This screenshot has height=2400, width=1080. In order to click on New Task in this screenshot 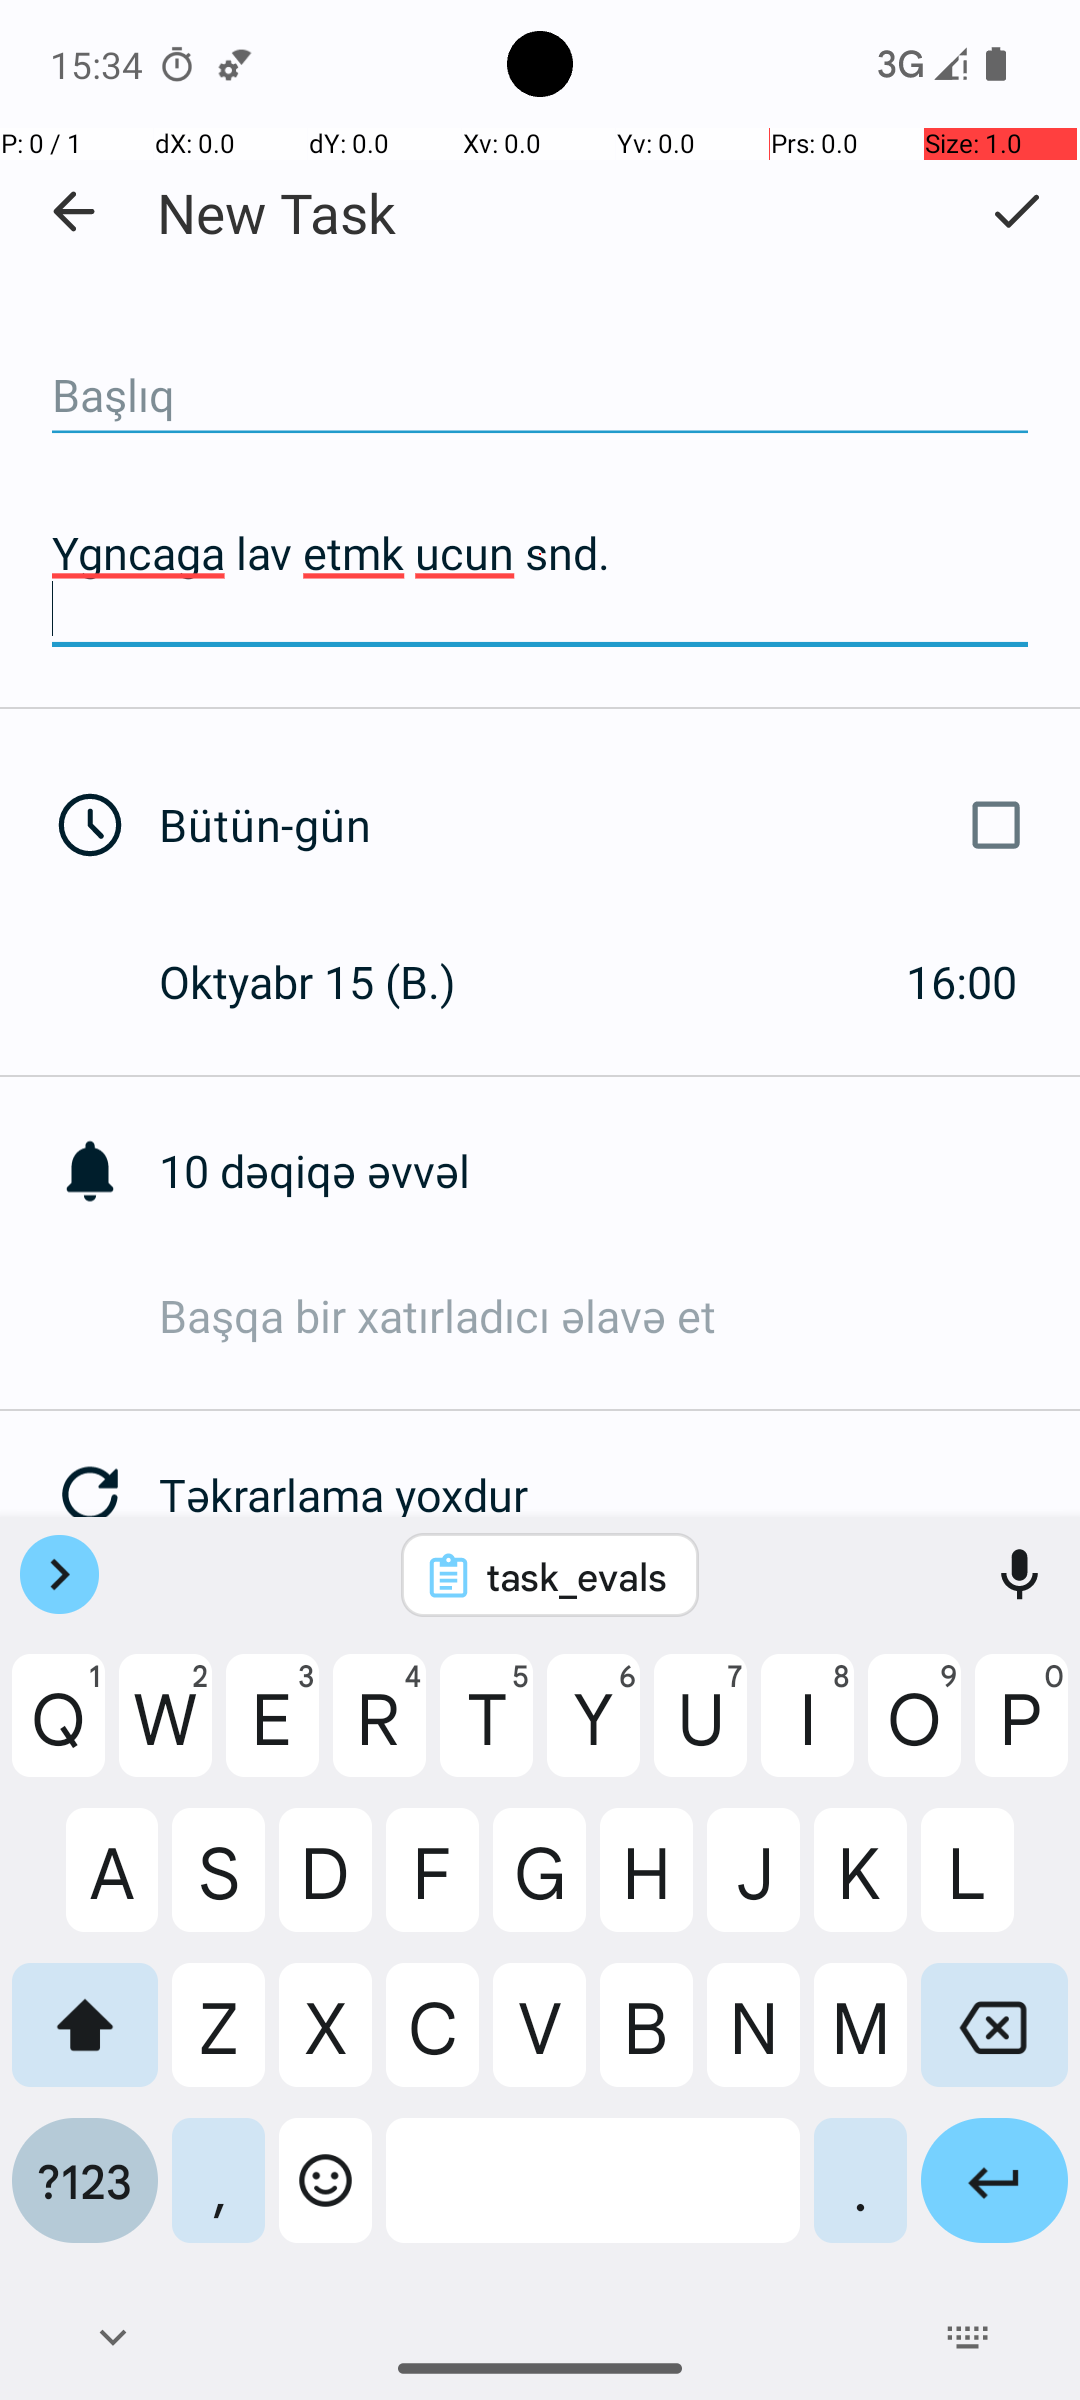, I will do `click(276, 212)`.